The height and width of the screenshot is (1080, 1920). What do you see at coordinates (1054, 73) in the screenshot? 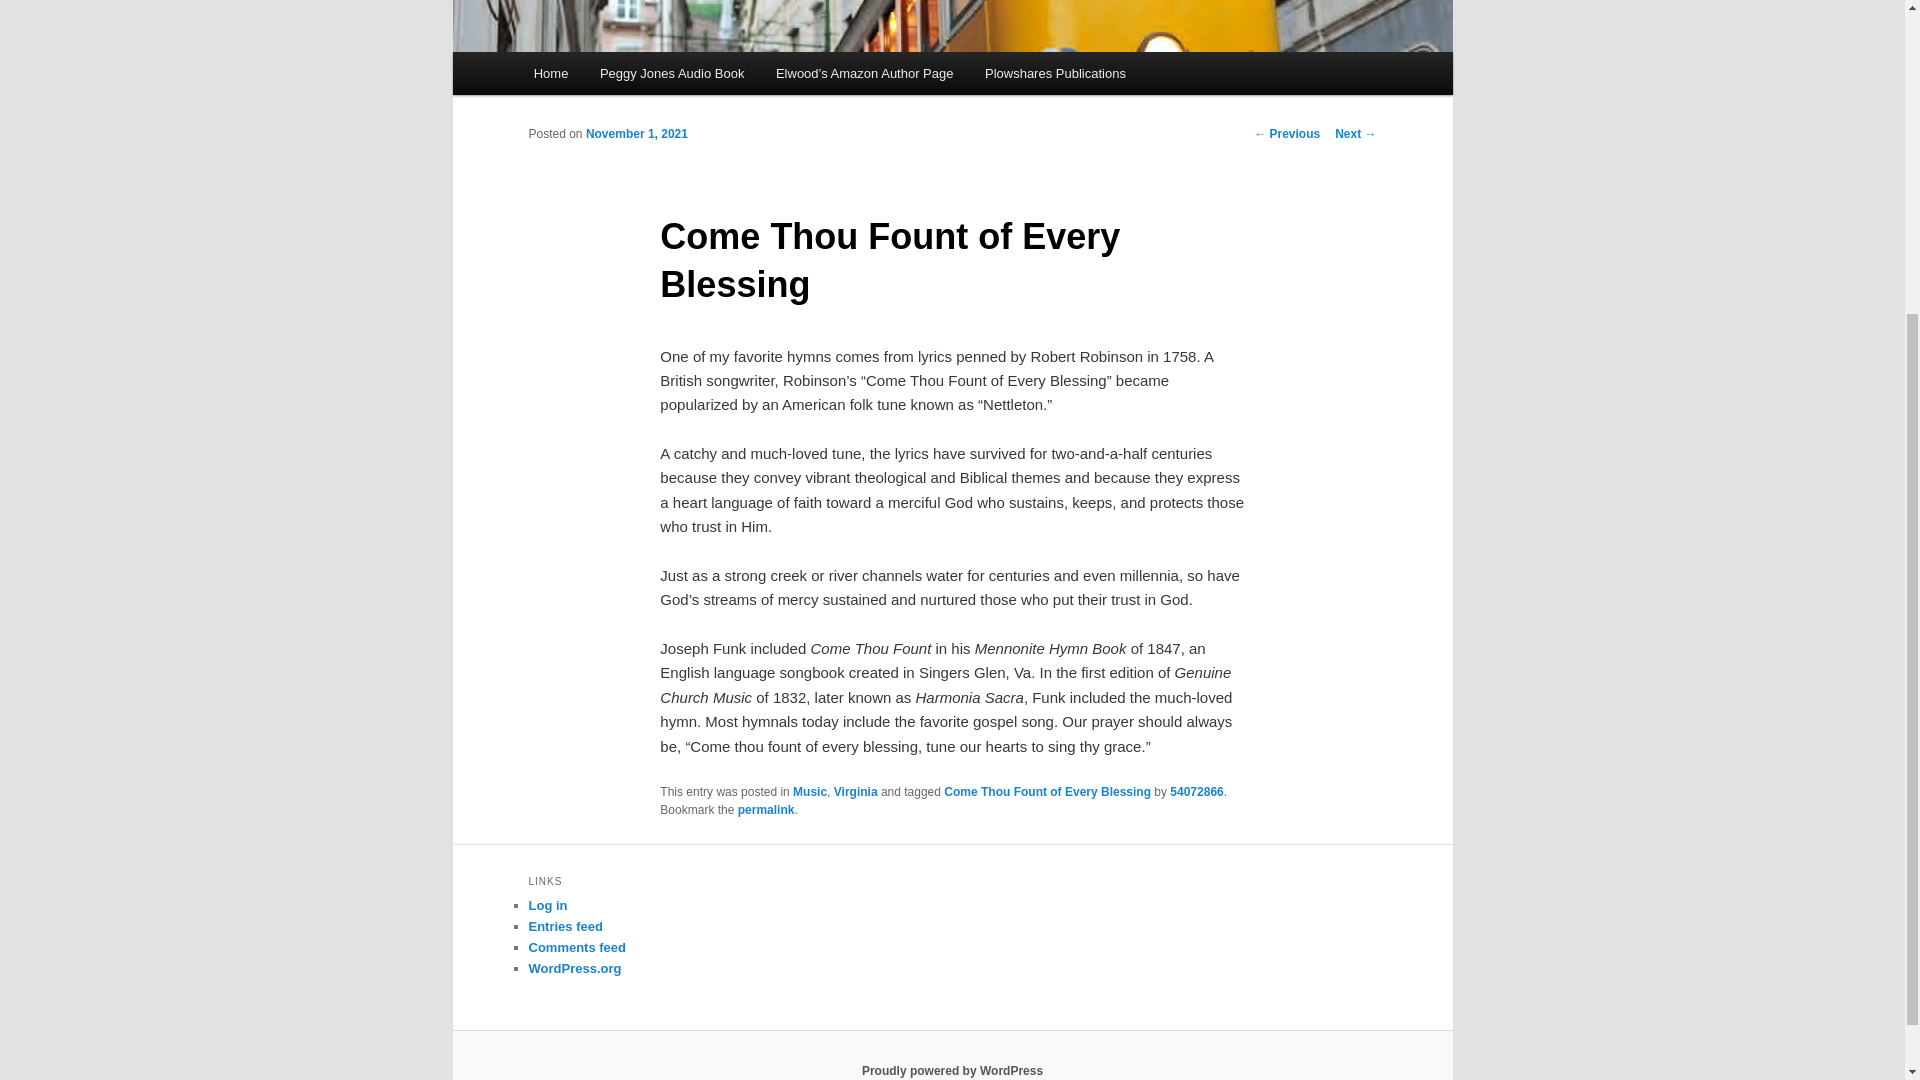
I see `Plowshares Publications` at bounding box center [1054, 73].